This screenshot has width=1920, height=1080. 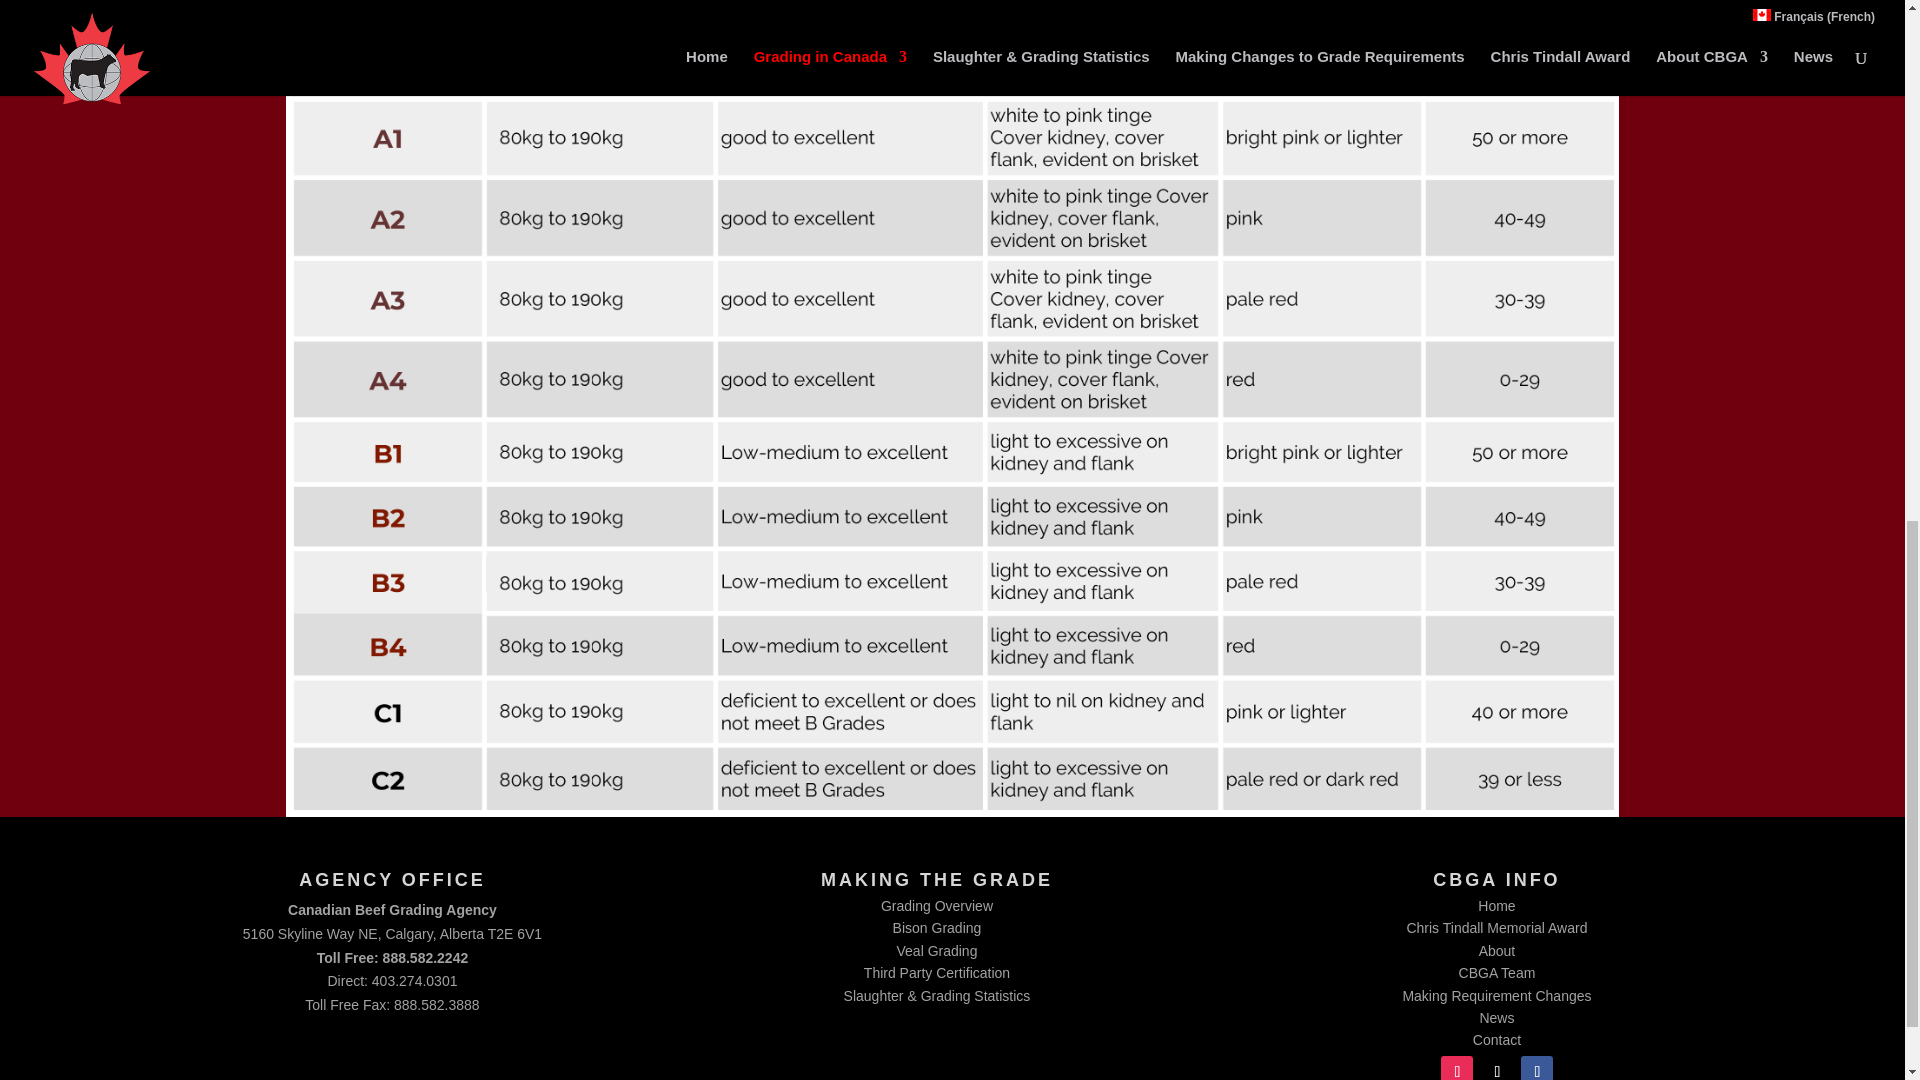 I want to click on Home, so click(x=1496, y=905).